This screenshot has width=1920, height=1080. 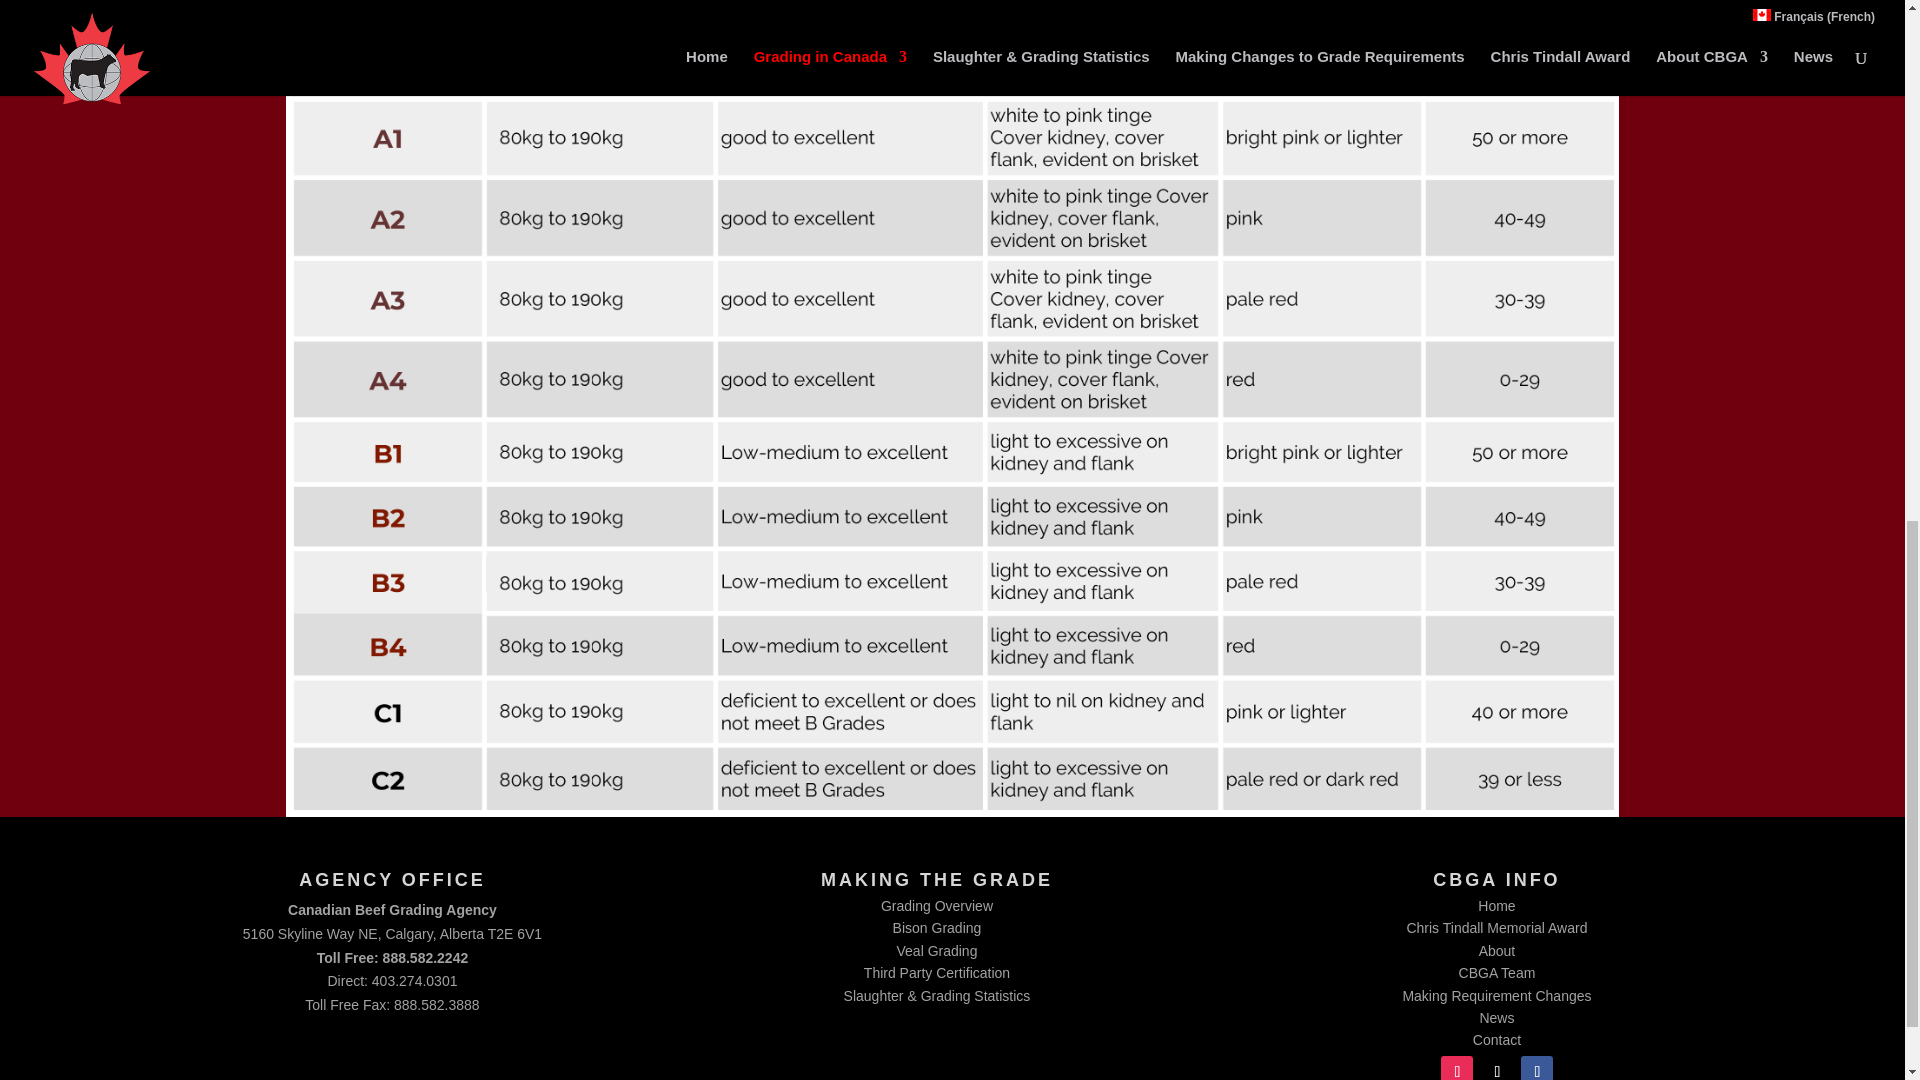 I want to click on Home, so click(x=1496, y=905).